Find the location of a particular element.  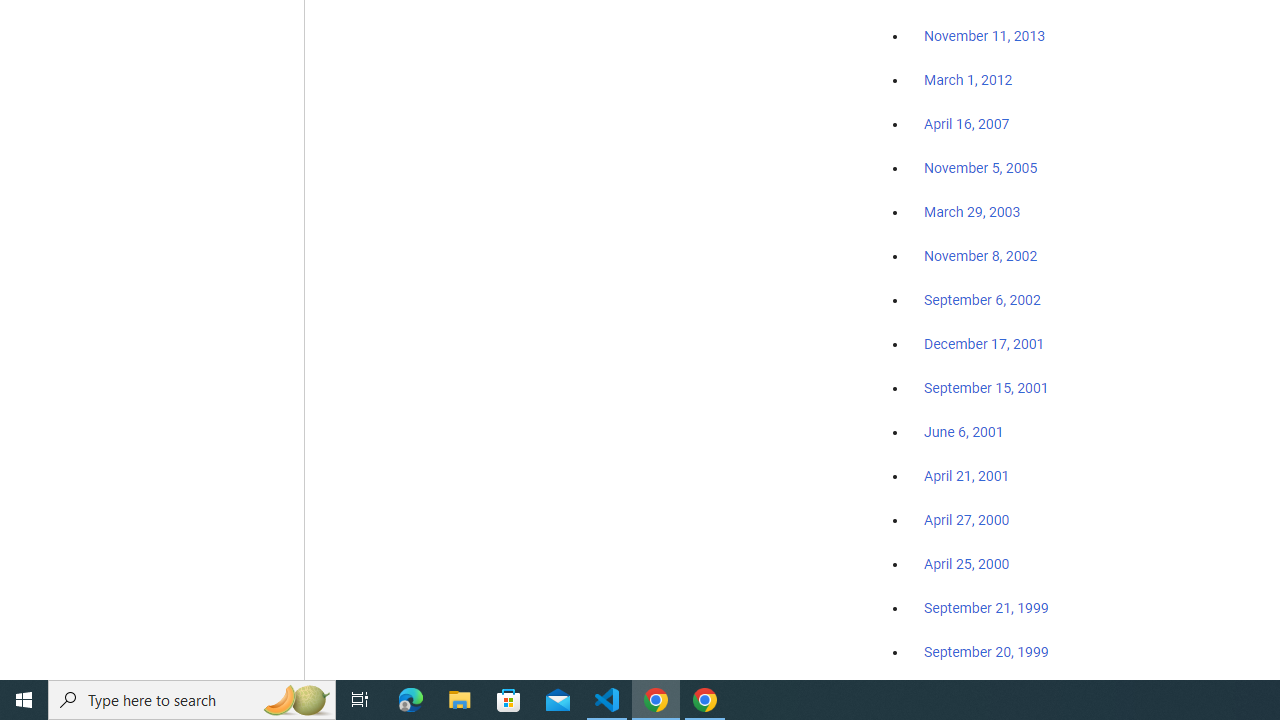

March 1, 2012 is located at coordinates (968, 81).